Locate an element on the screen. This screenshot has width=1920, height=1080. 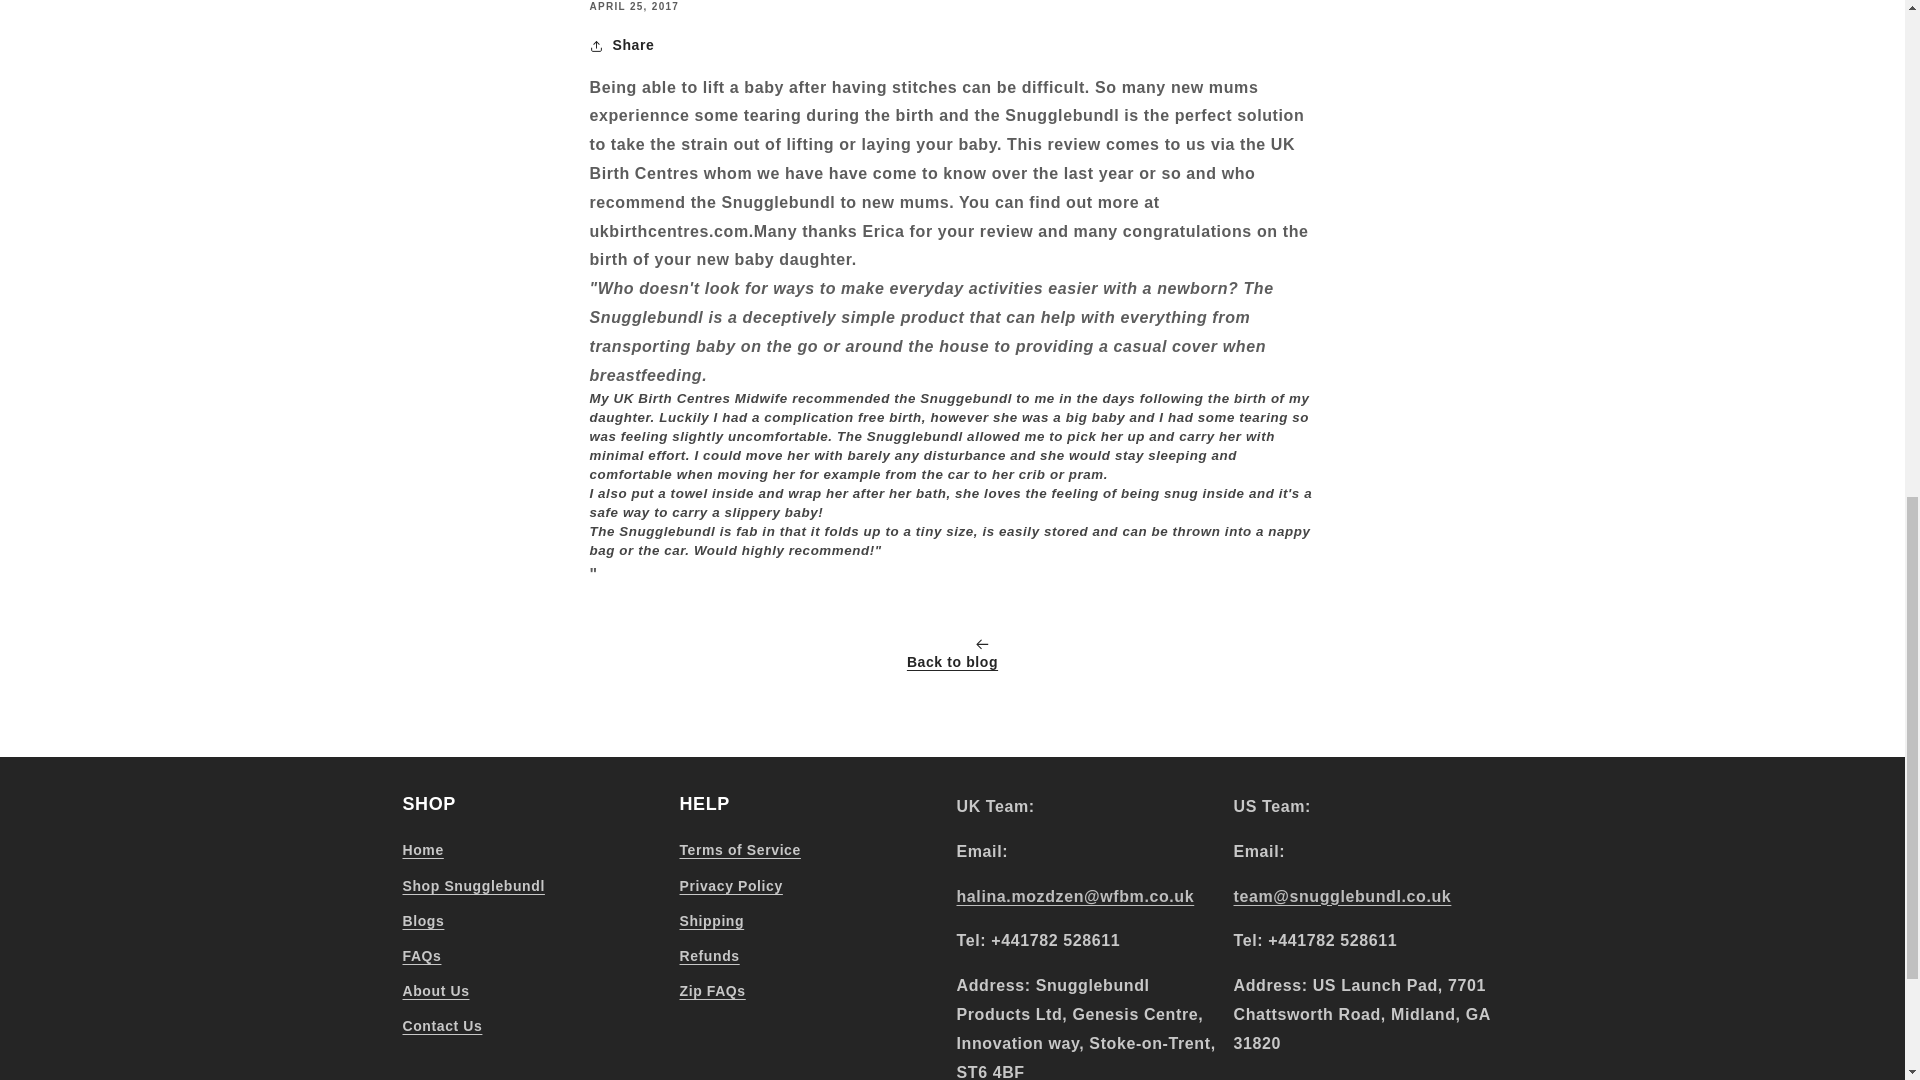
Shipping is located at coordinates (712, 920).